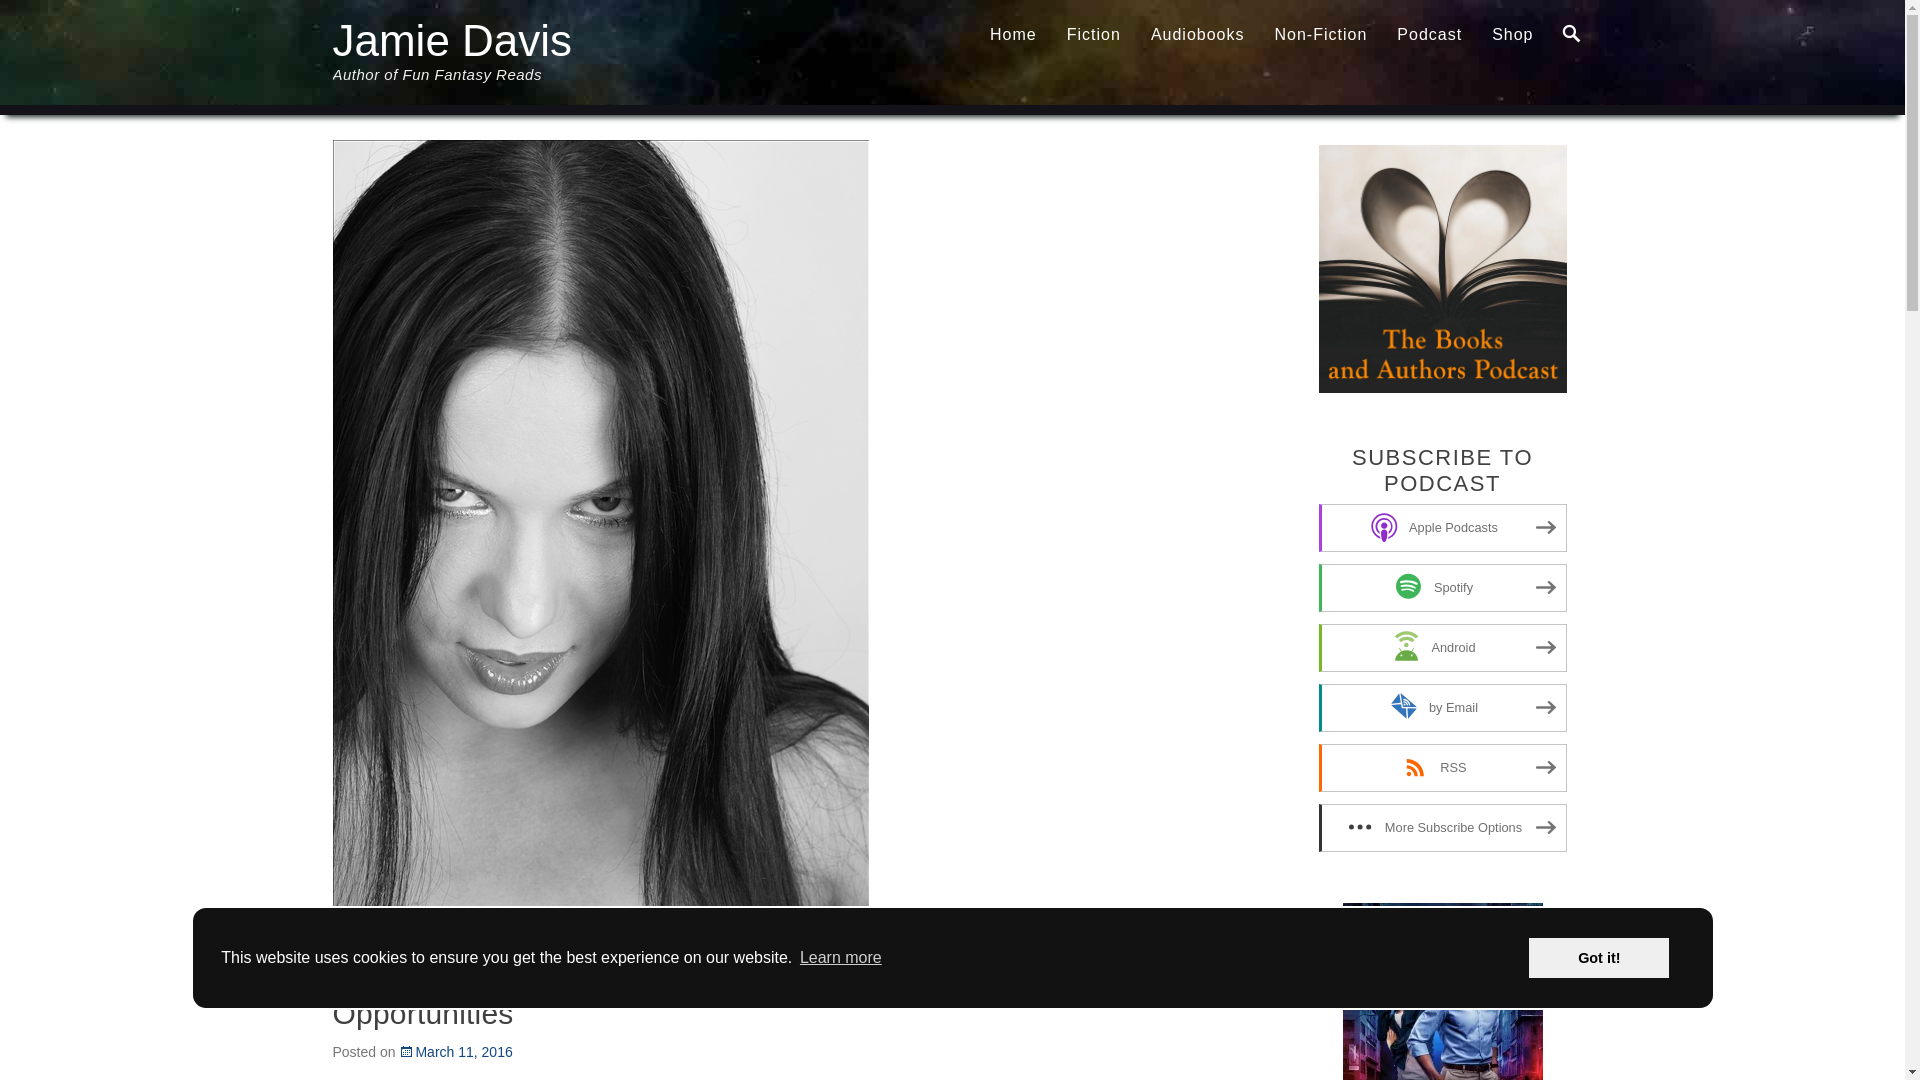 The width and height of the screenshot is (1920, 1080). Describe the element at coordinates (1442, 708) in the screenshot. I see `Subscribe by Email` at that location.